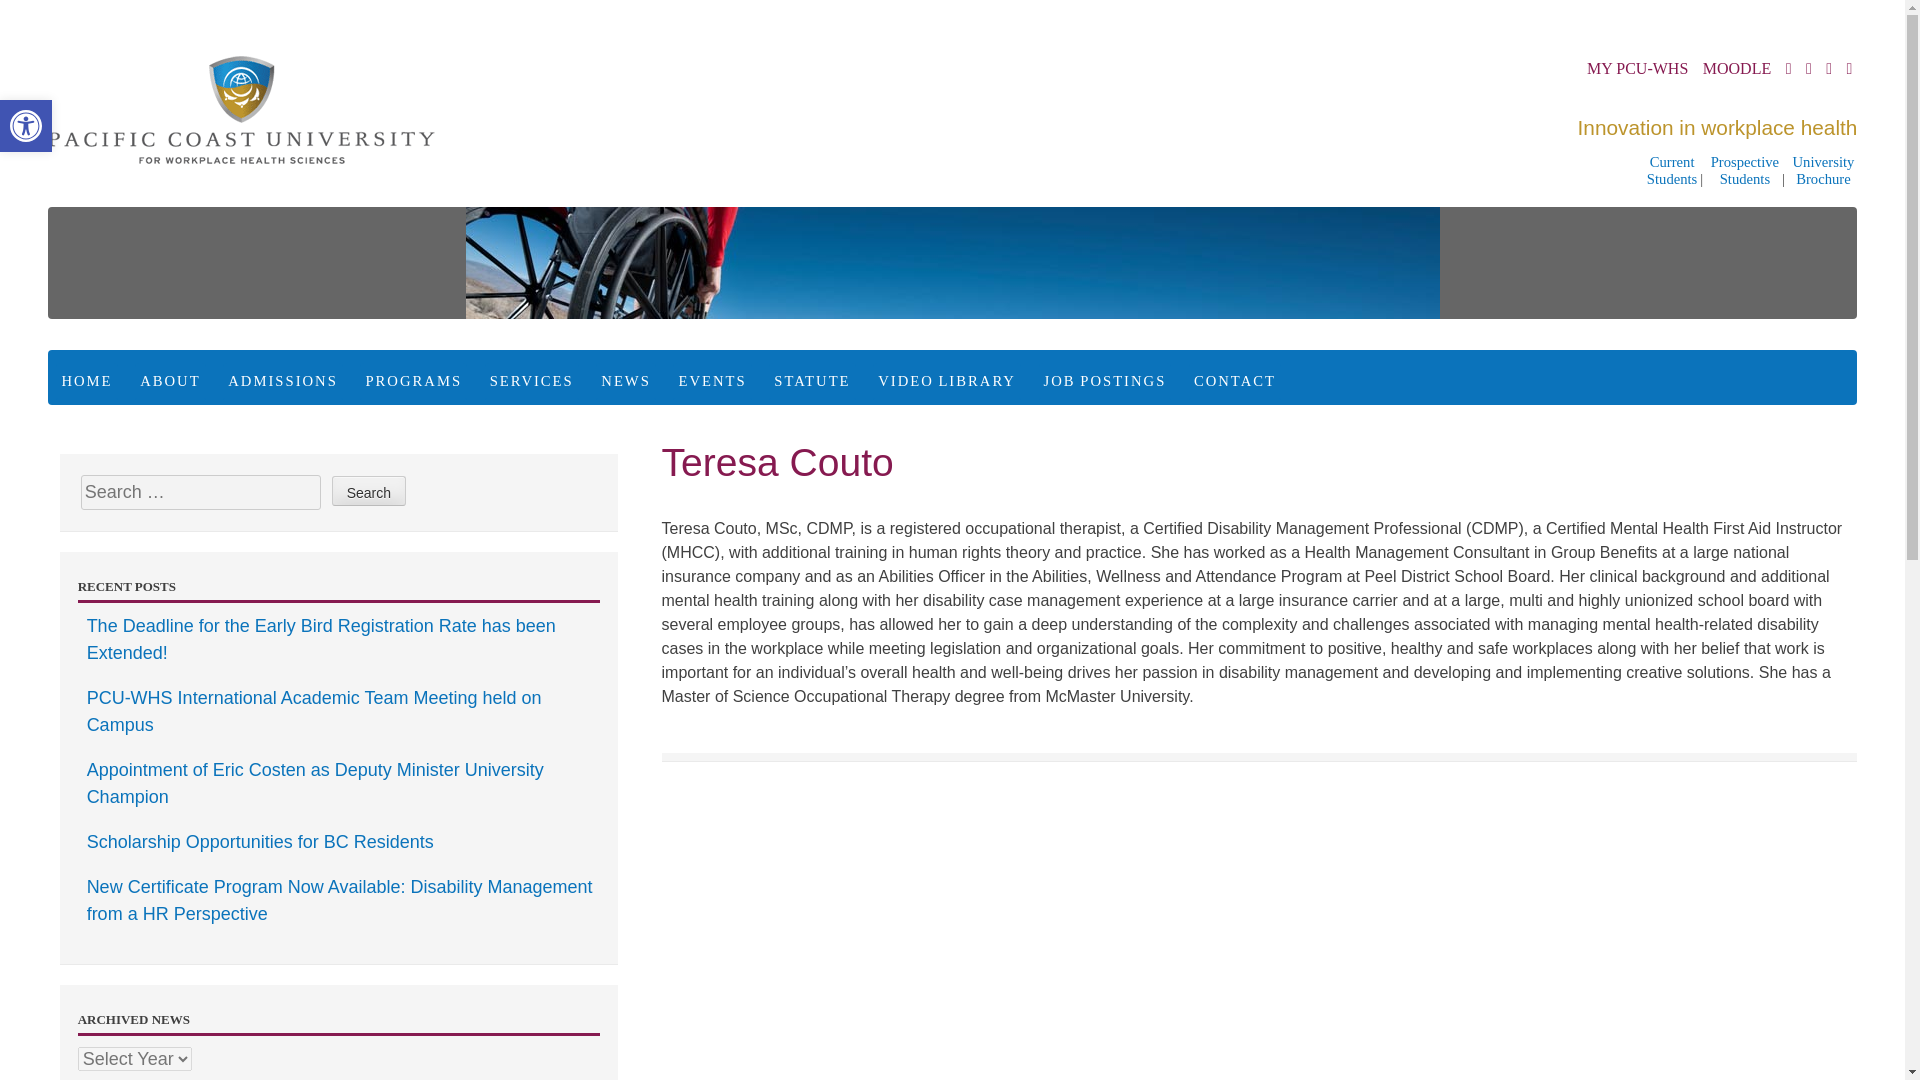 The image size is (1920, 1080). What do you see at coordinates (812, 382) in the screenshot?
I see `HOME` at bounding box center [812, 382].